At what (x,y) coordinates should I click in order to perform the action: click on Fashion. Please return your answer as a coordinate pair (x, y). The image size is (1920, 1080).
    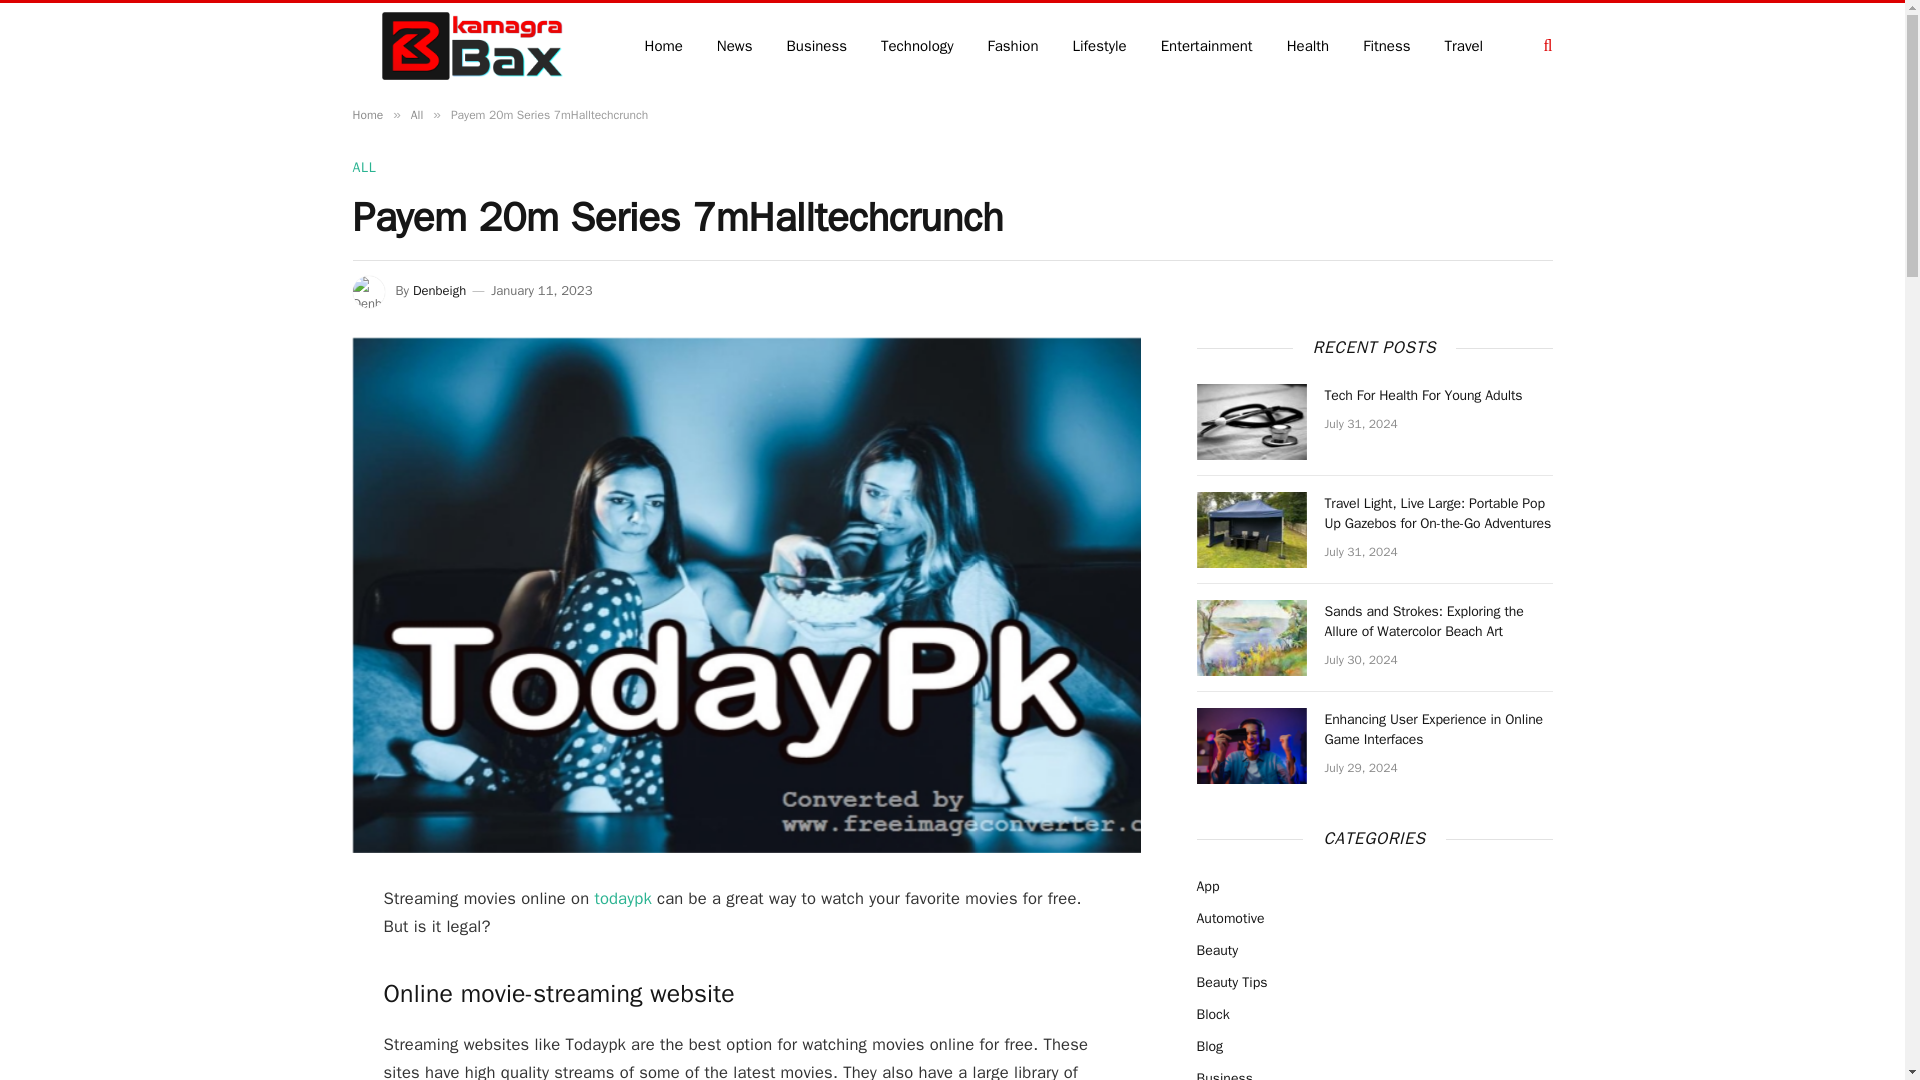
    Looking at the image, I should click on (1014, 45).